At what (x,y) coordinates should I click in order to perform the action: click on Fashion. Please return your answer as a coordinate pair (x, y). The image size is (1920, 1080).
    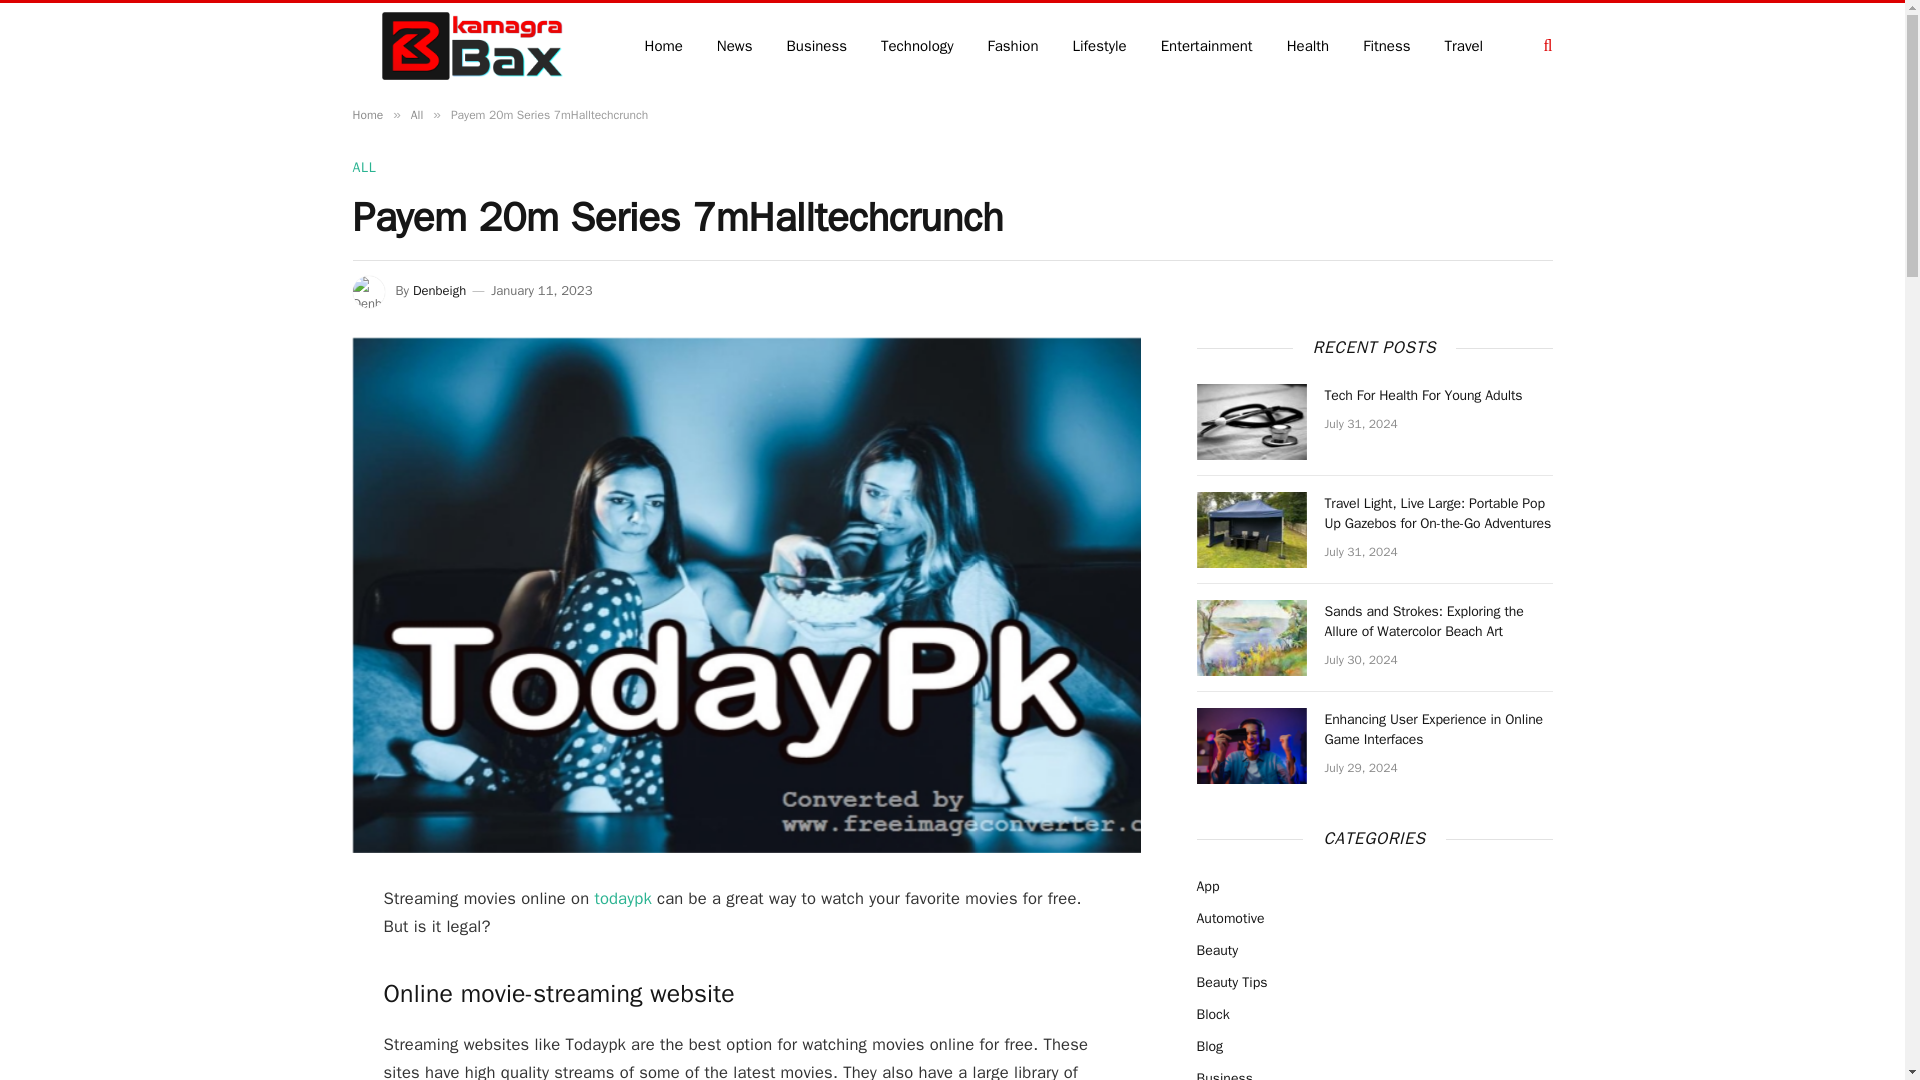
    Looking at the image, I should click on (1014, 45).